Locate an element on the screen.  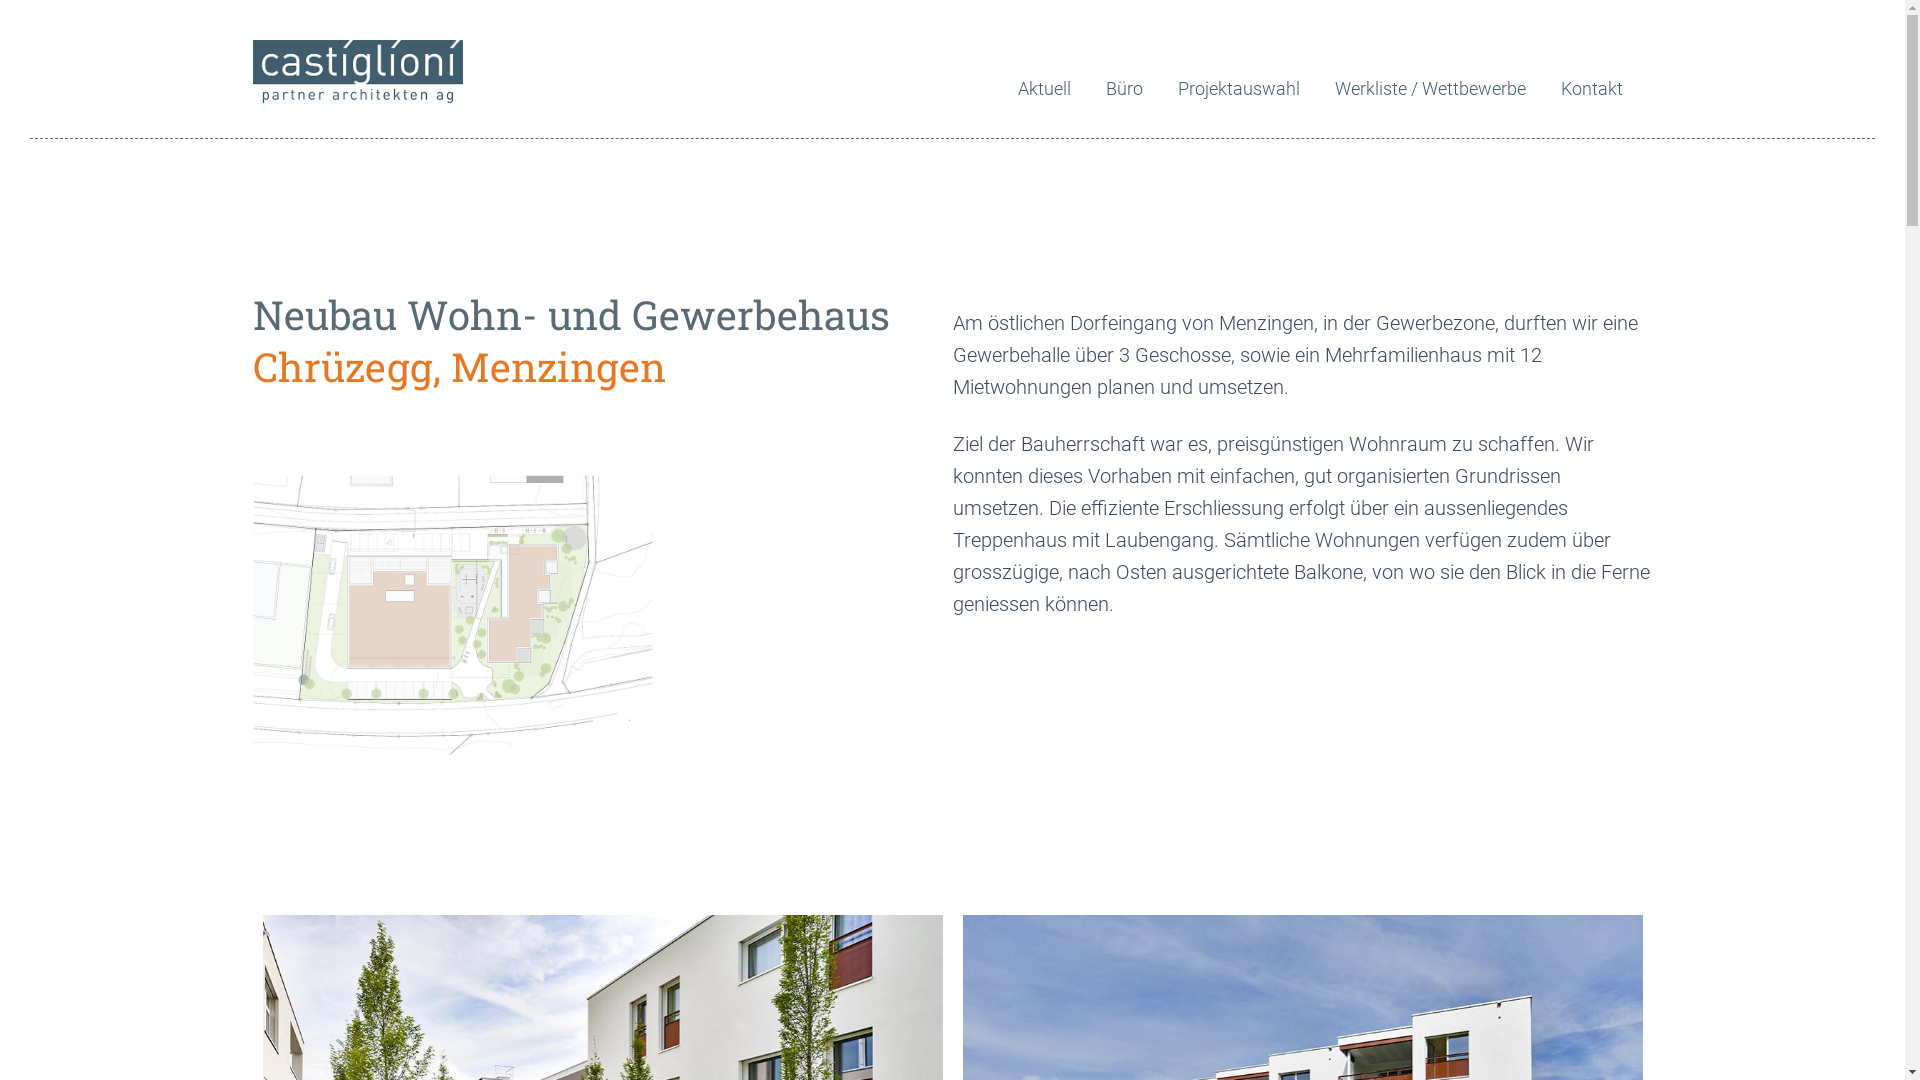
Aktuell is located at coordinates (1056, 89).